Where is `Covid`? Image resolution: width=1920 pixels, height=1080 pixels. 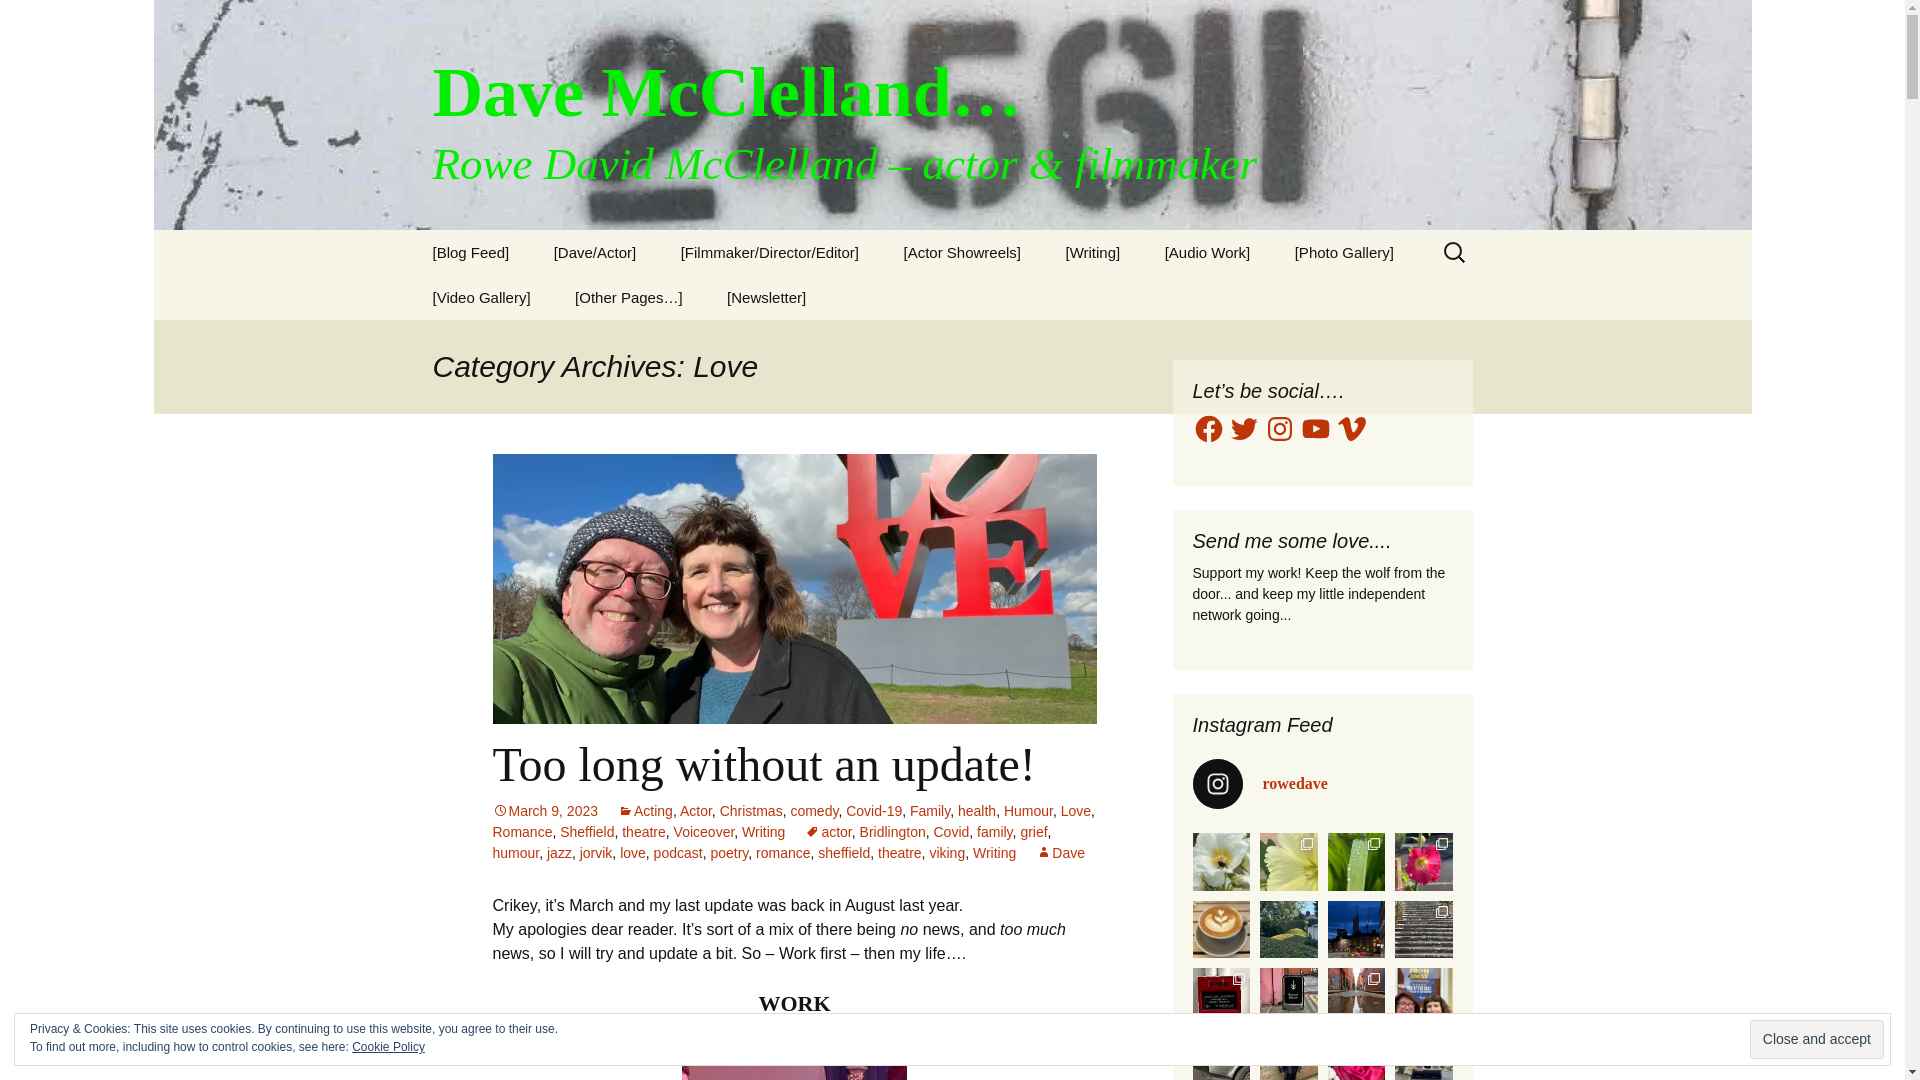
Covid is located at coordinates (951, 832).